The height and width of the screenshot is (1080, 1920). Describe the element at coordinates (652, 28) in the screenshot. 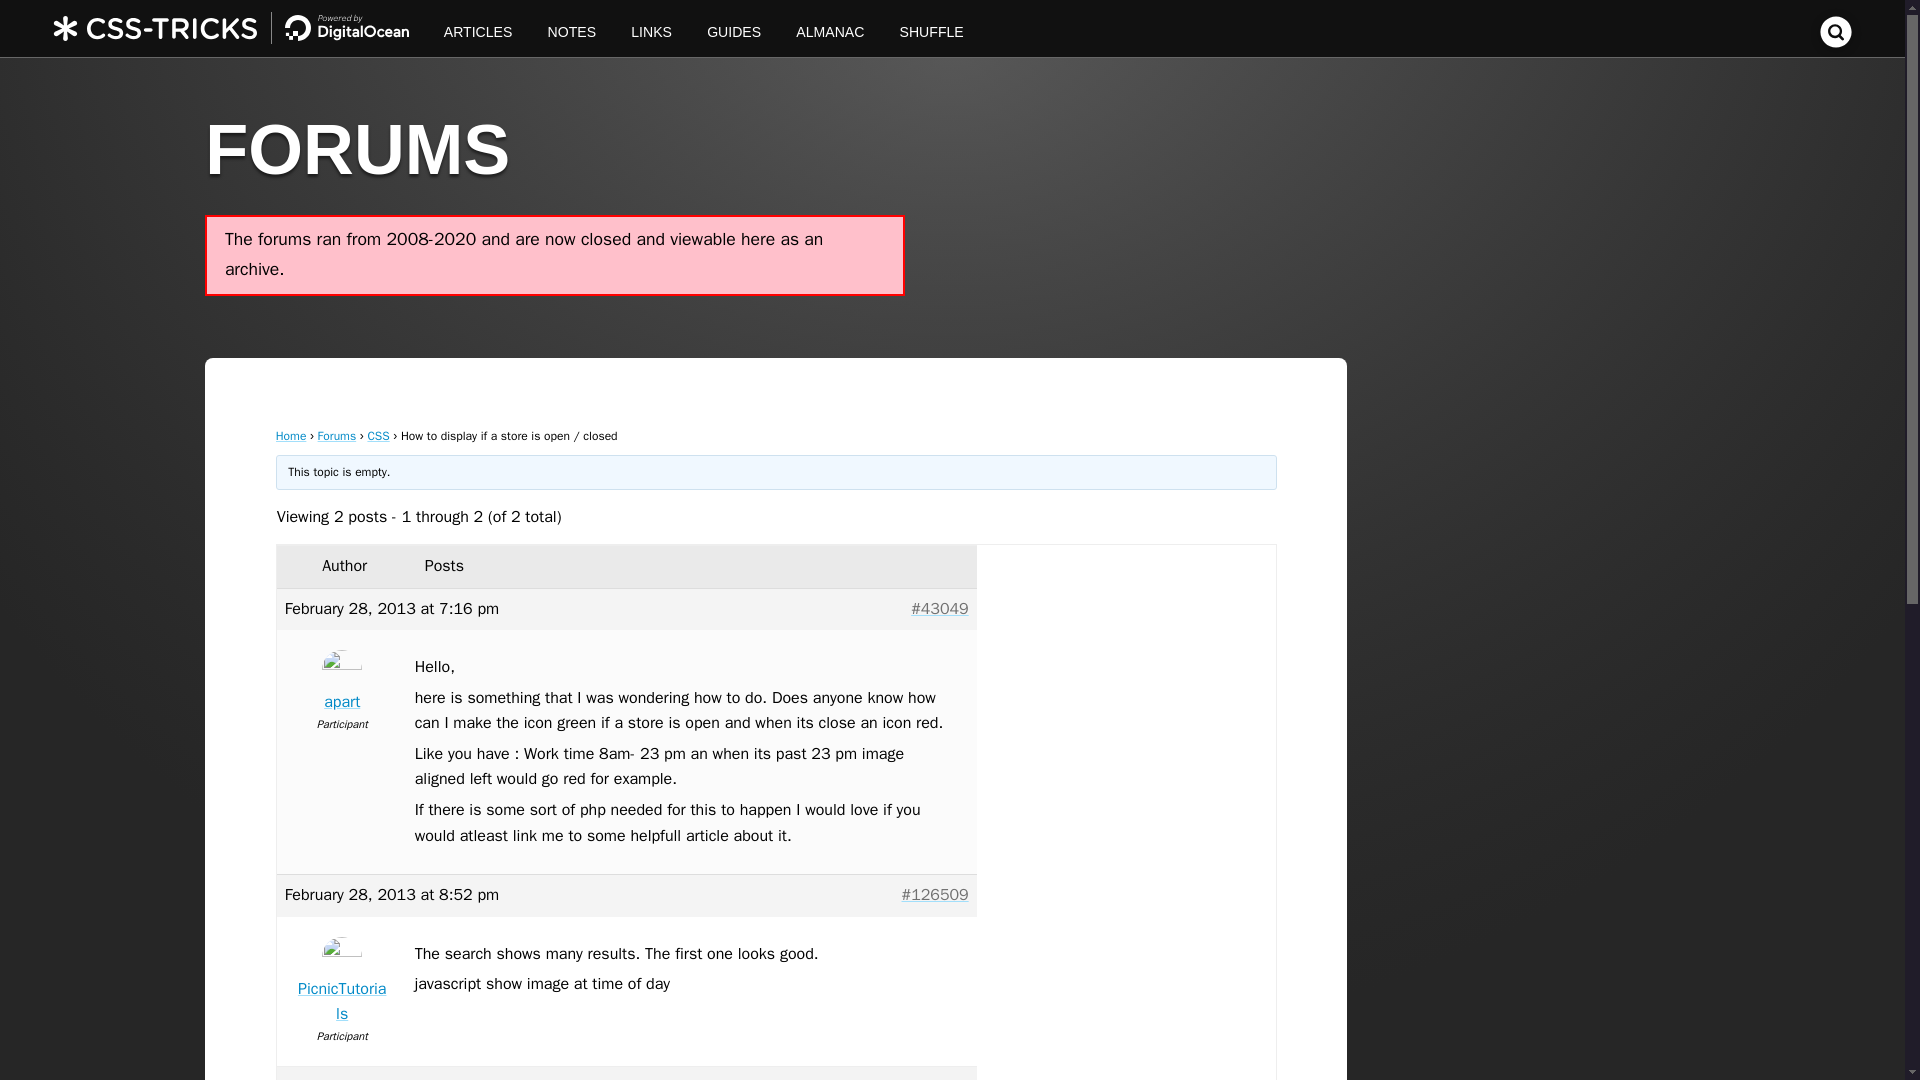

I see `LINKS` at that location.